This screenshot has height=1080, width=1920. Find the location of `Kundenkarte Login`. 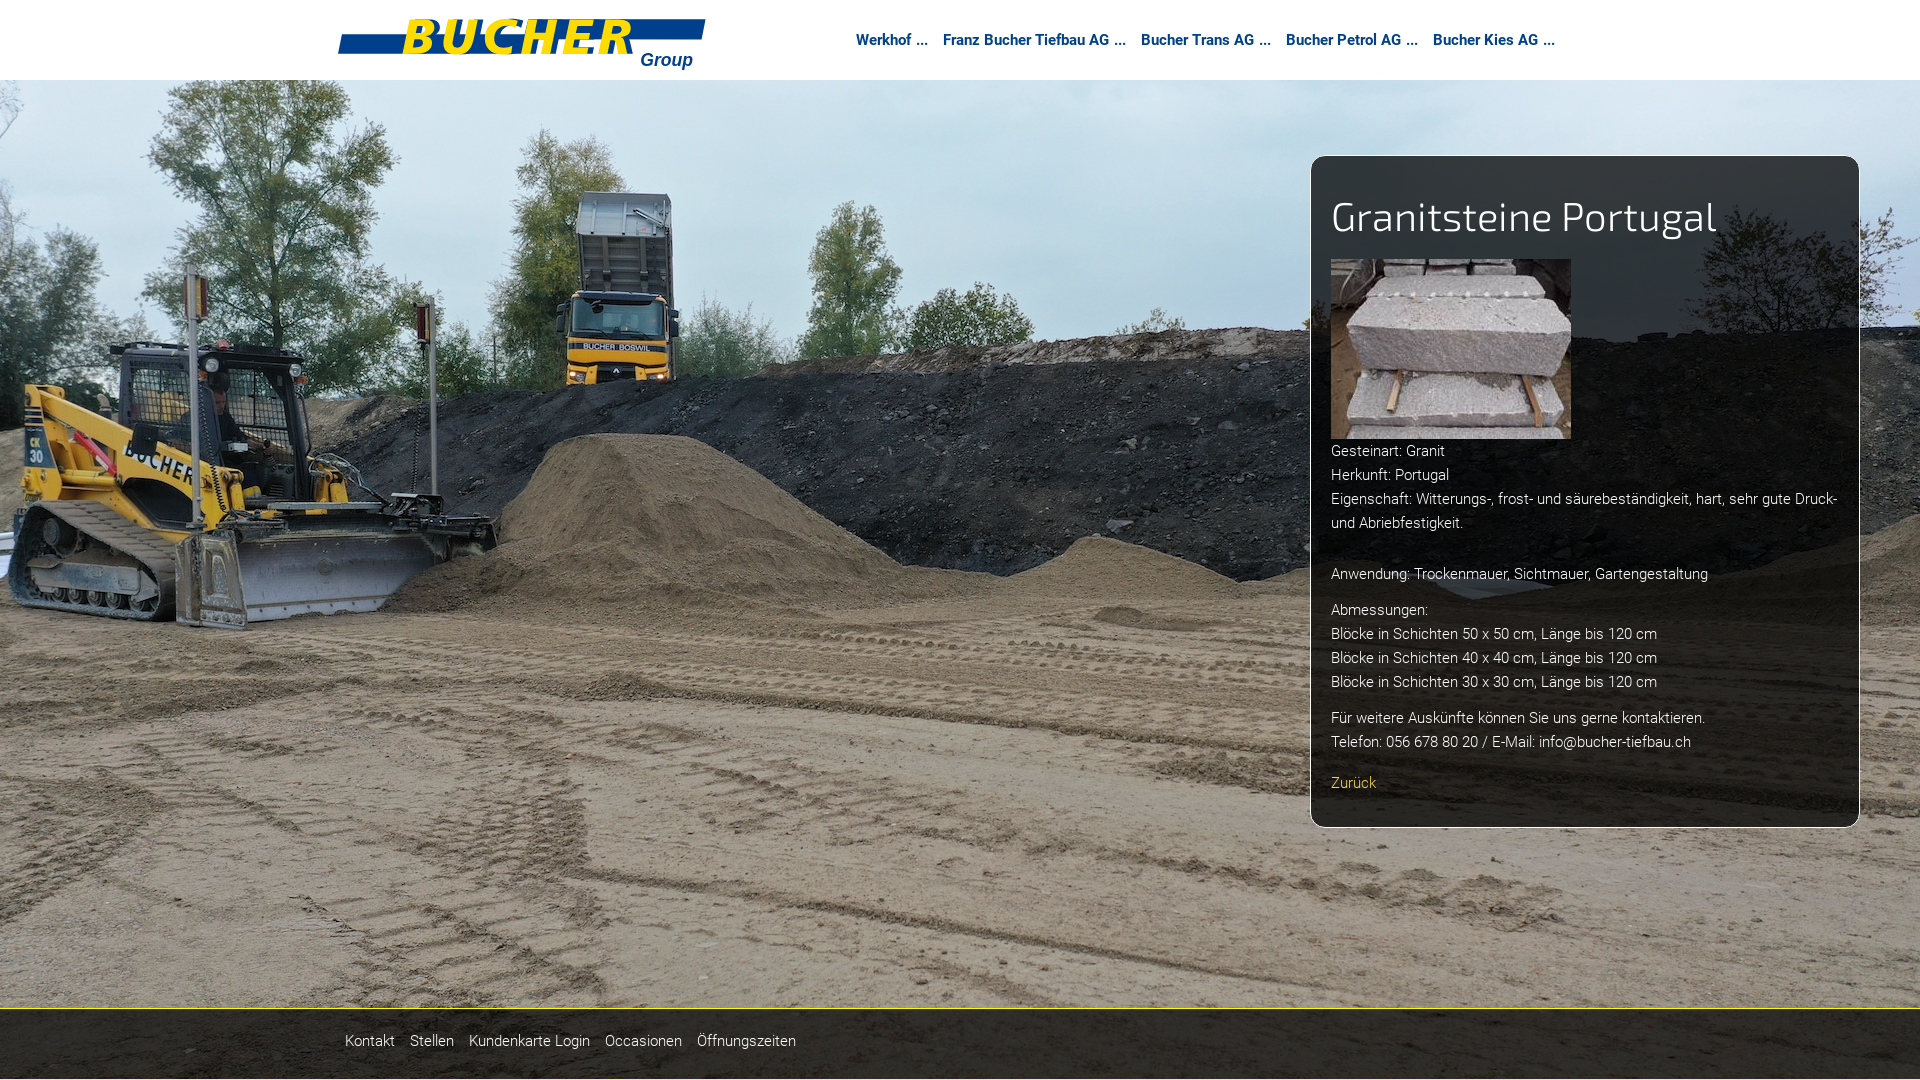

Kundenkarte Login is located at coordinates (530, 1041).